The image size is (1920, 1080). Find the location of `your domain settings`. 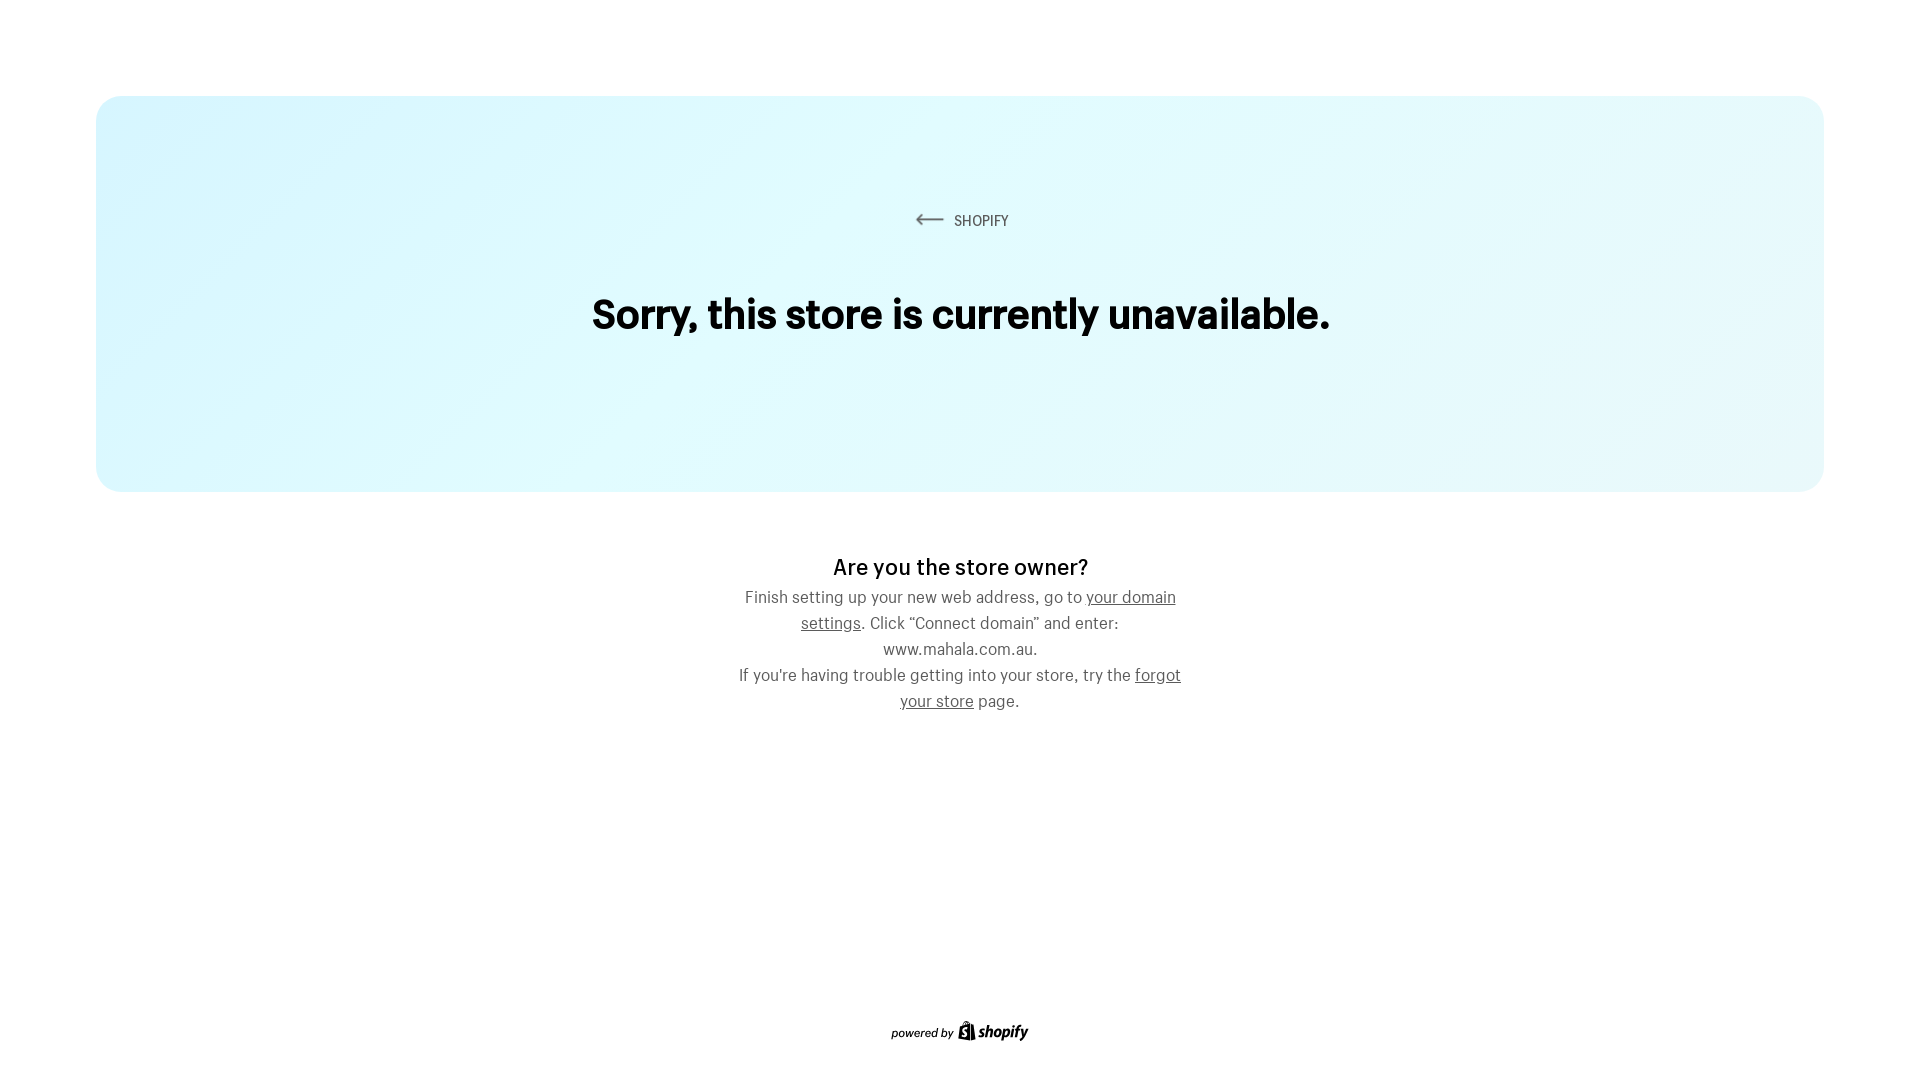

your domain settings is located at coordinates (988, 607).